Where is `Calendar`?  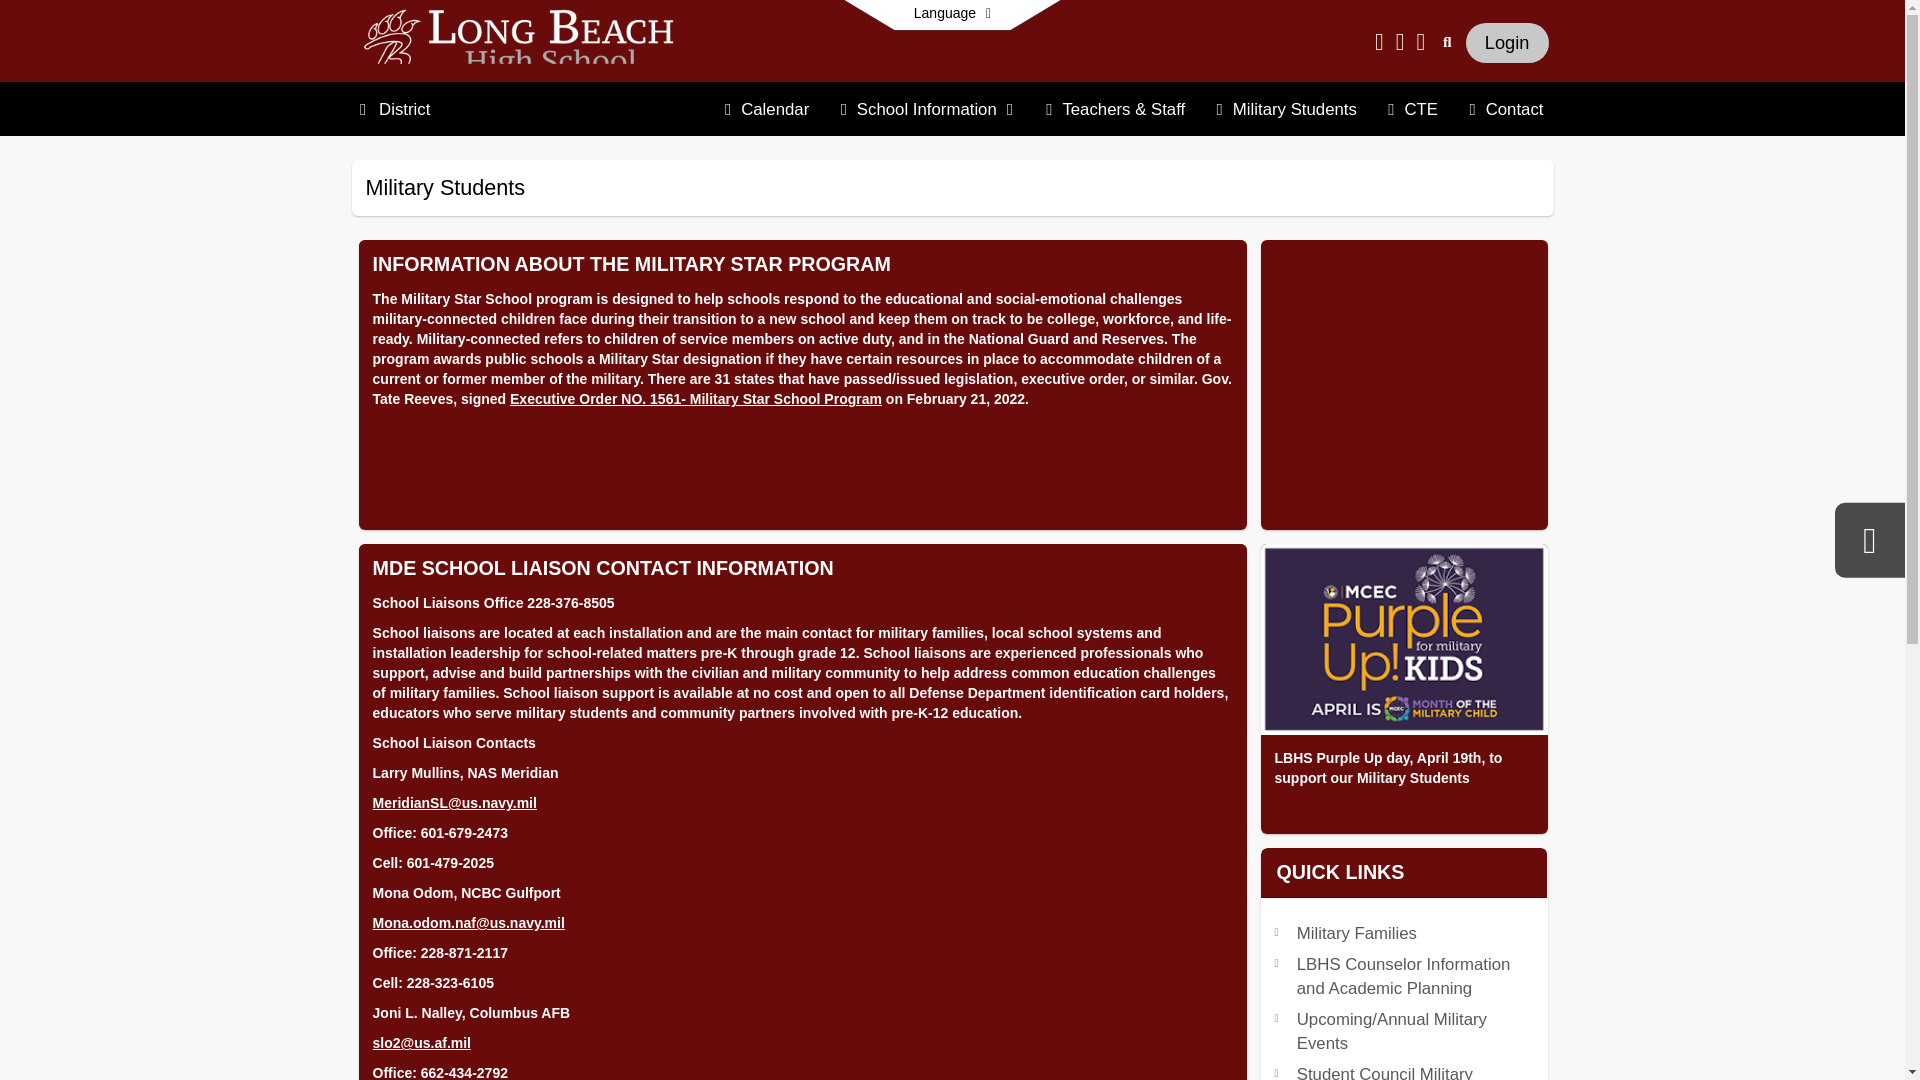 Calendar is located at coordinates (766, 110).